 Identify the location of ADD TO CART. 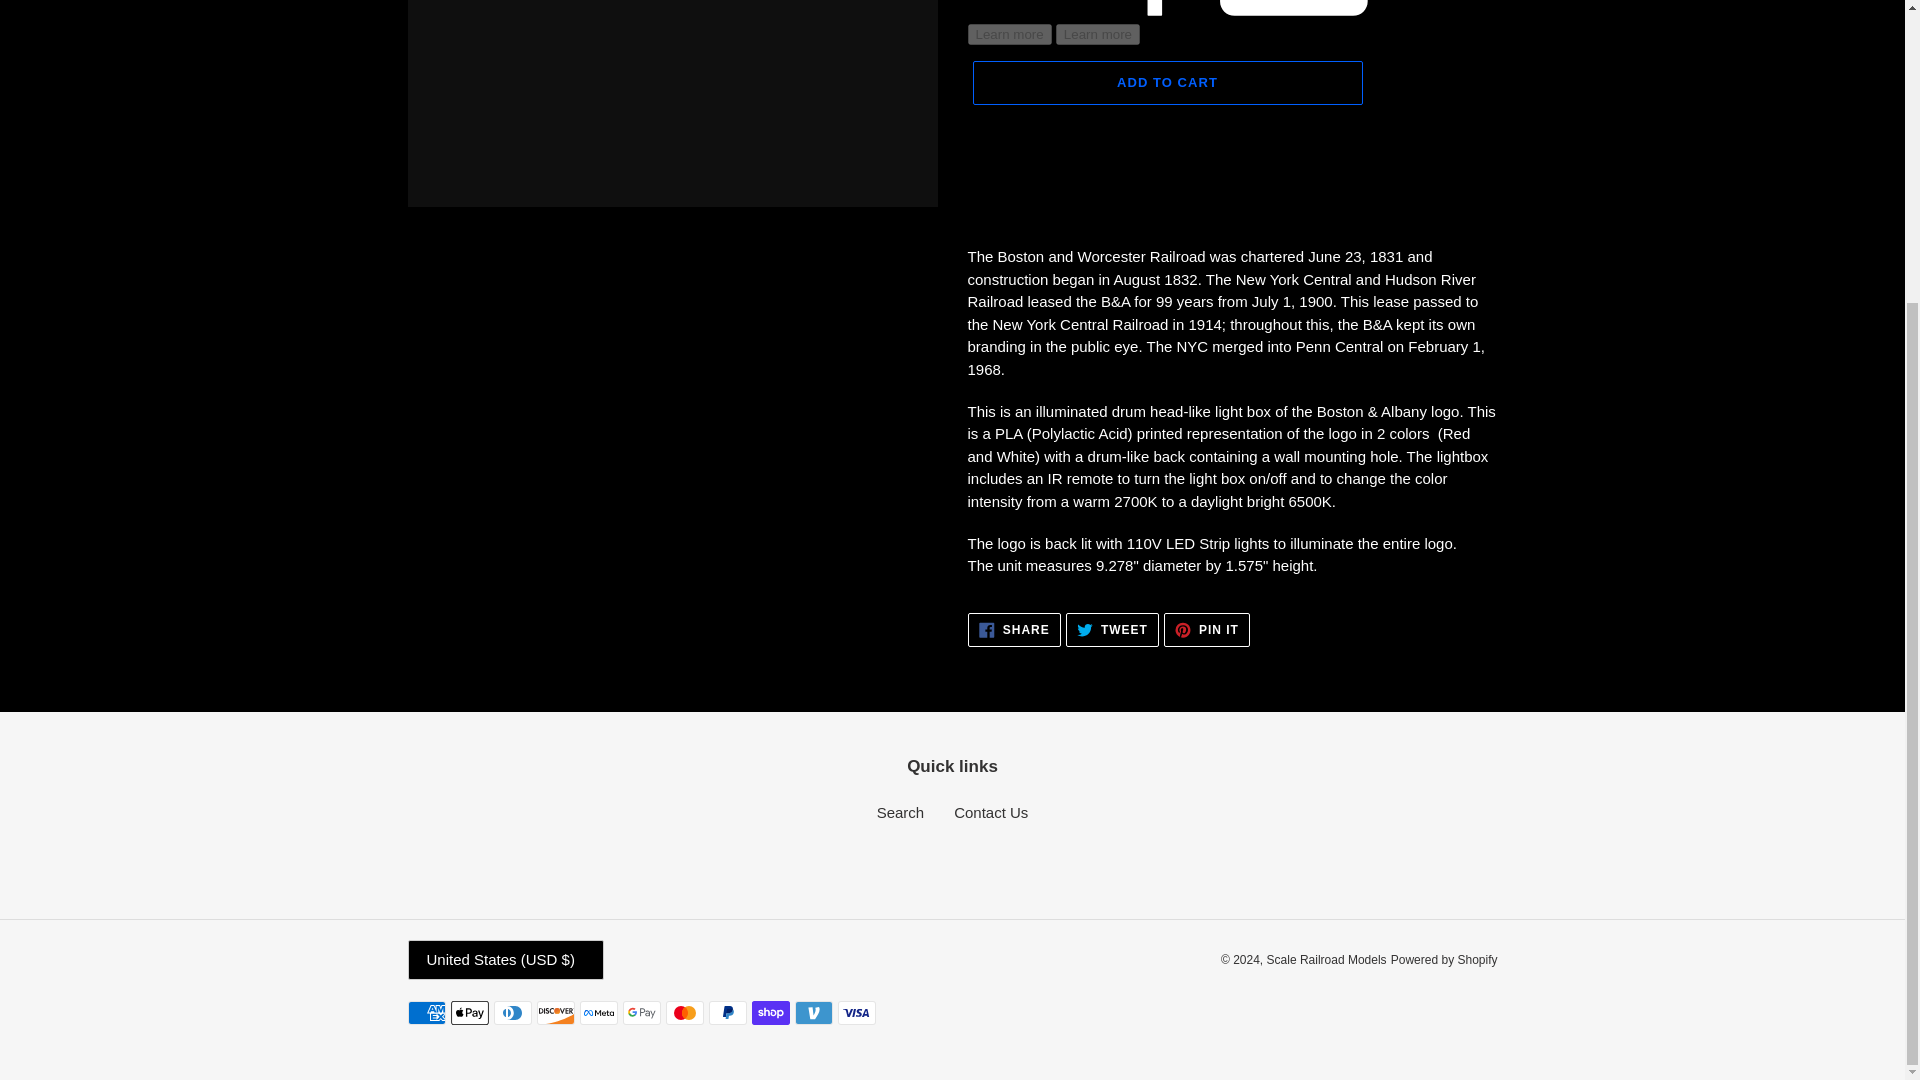
(1014, 628).